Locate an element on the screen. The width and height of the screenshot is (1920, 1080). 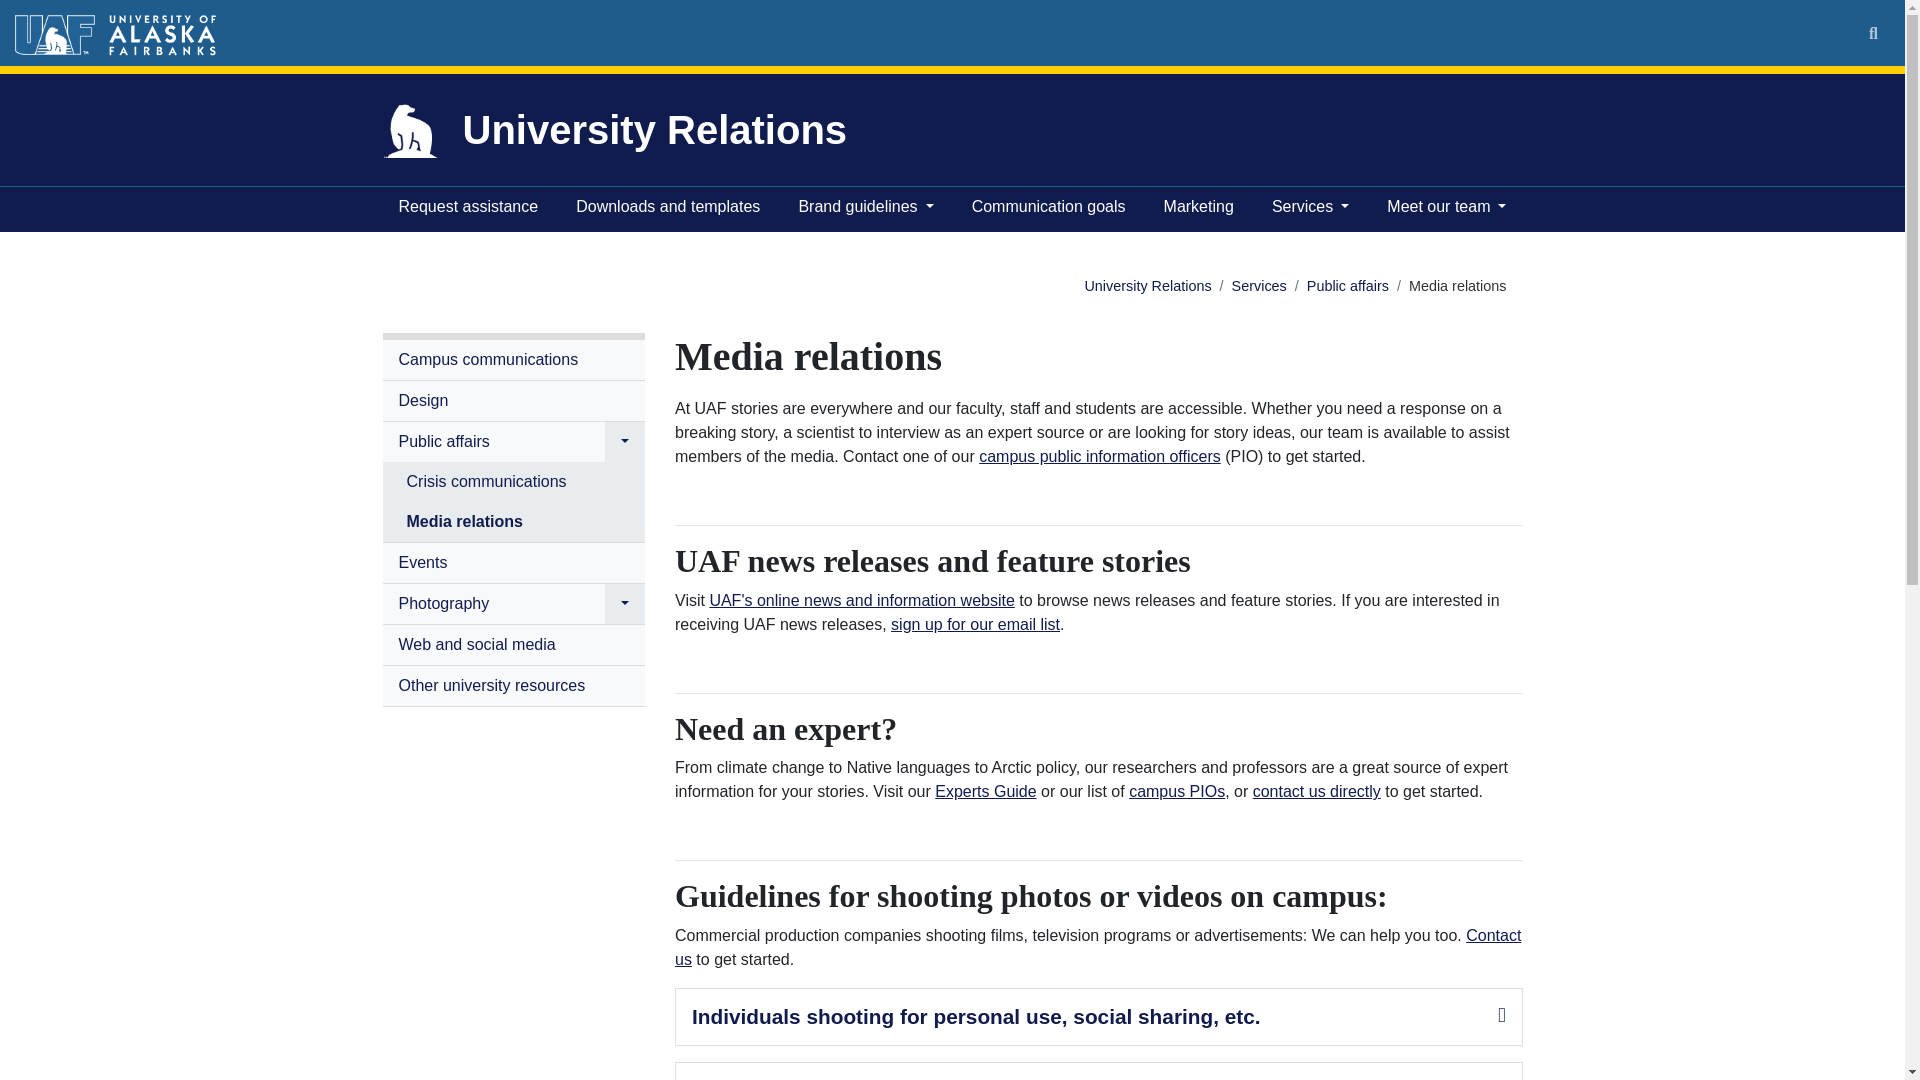
Brand guidelines is located at coordinates (864, 209).